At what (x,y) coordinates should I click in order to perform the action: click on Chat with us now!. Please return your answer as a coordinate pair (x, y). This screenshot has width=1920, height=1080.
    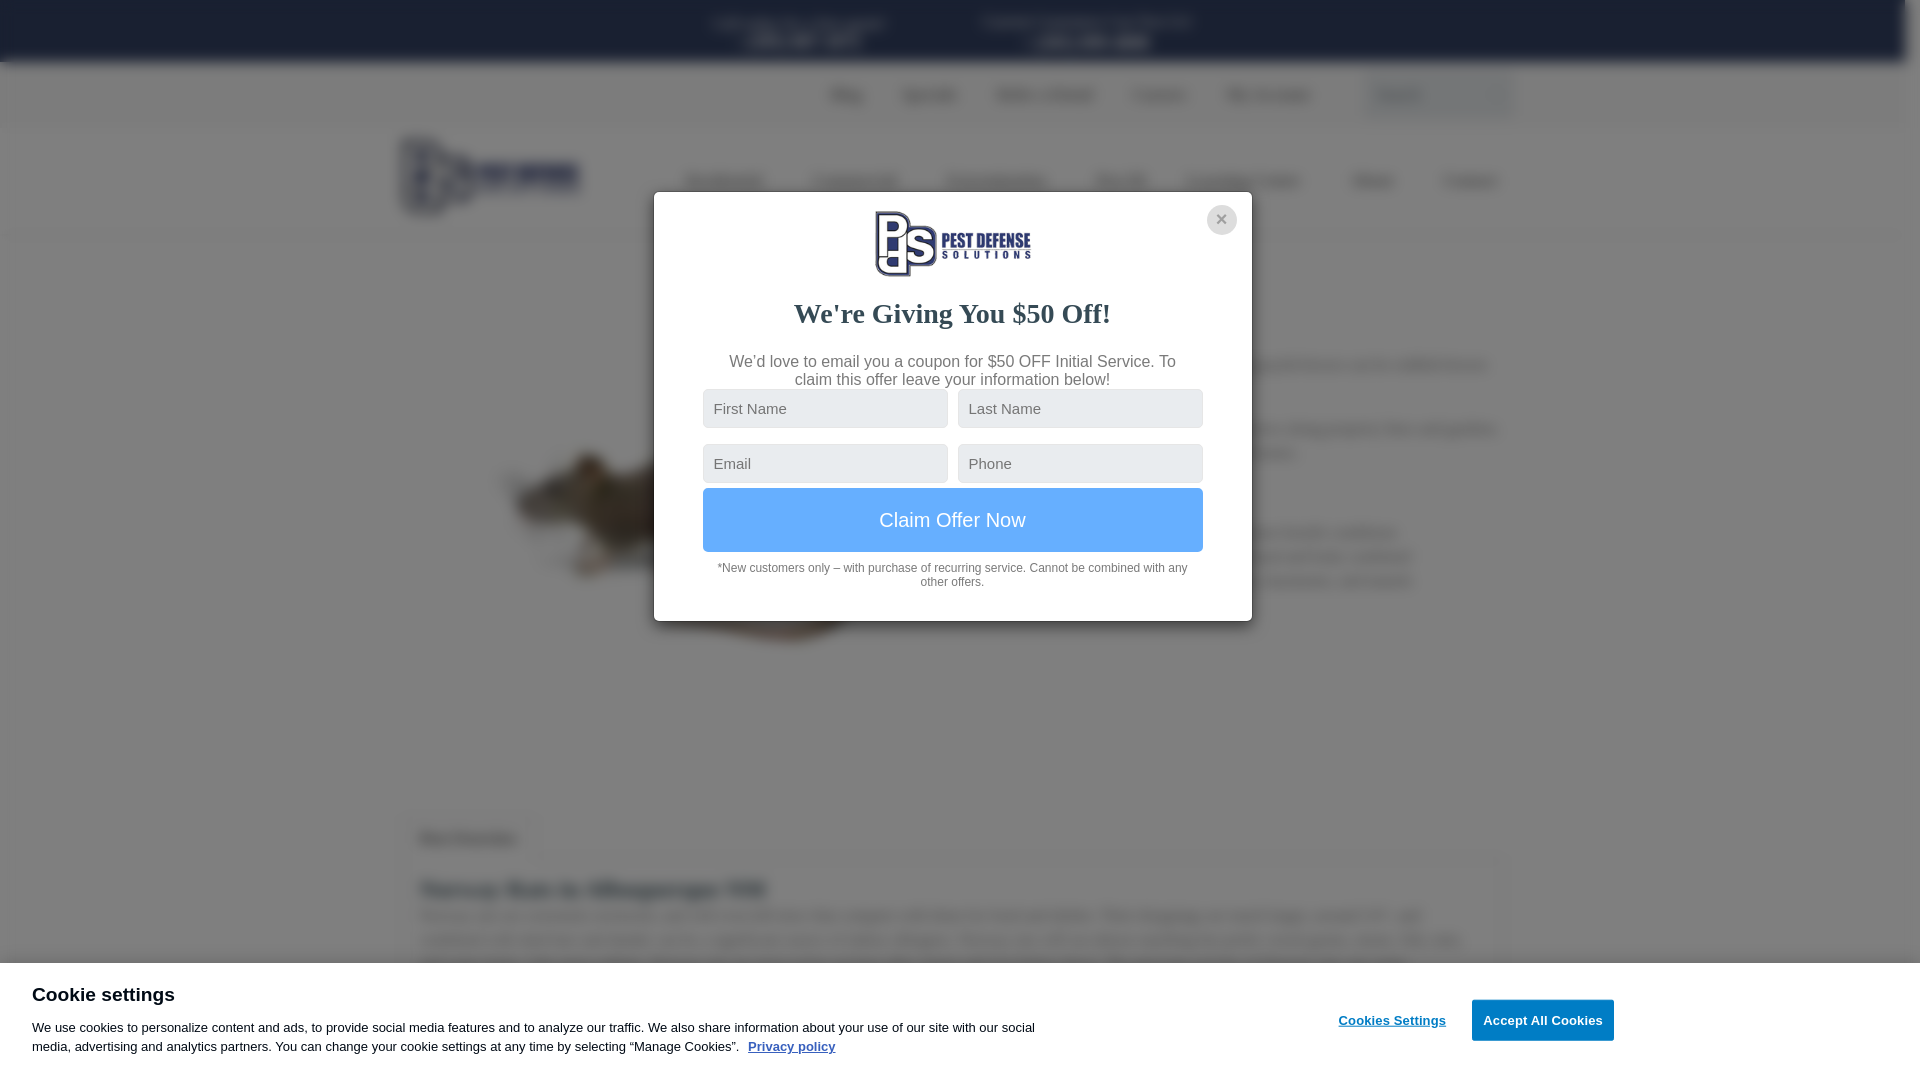
    Looking at the image, I should click on (1874, 1034).